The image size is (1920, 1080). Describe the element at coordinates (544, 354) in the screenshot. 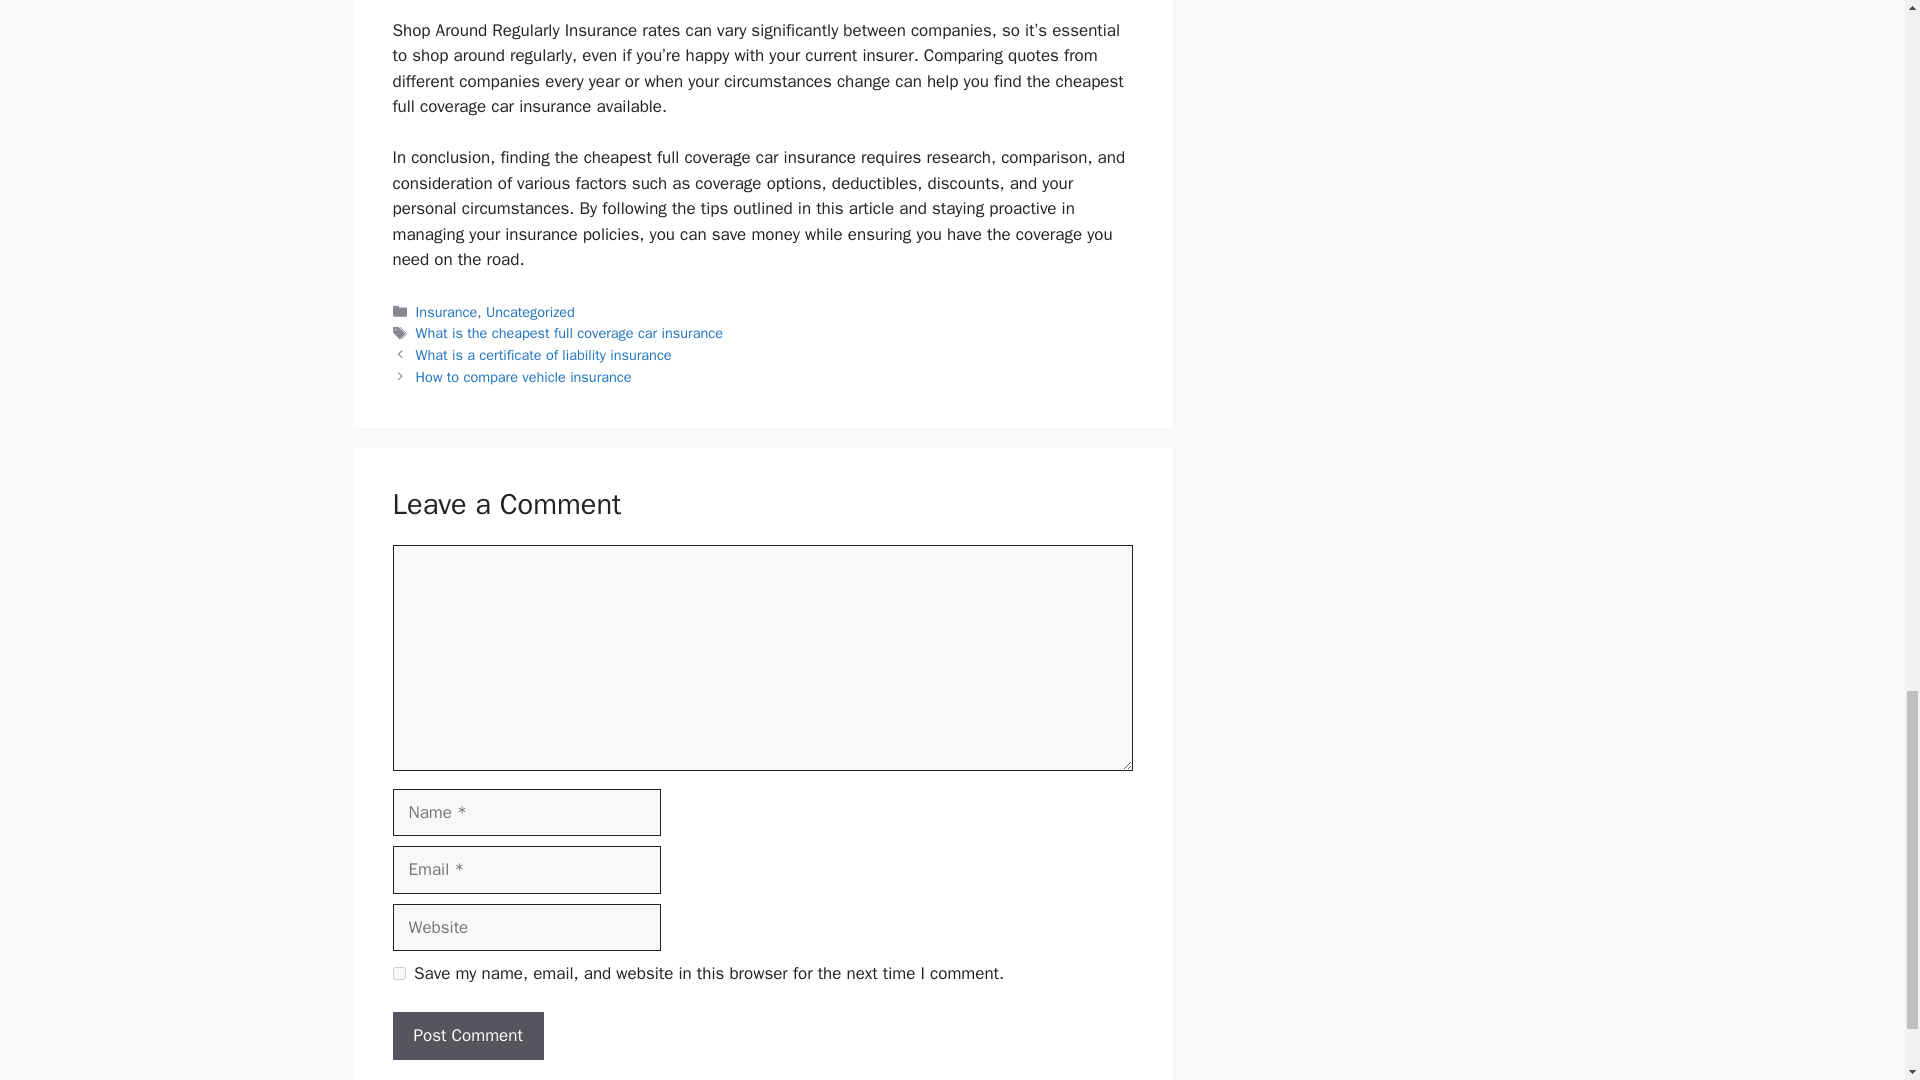

I see `What is a certificate of liability insurance` at that location.